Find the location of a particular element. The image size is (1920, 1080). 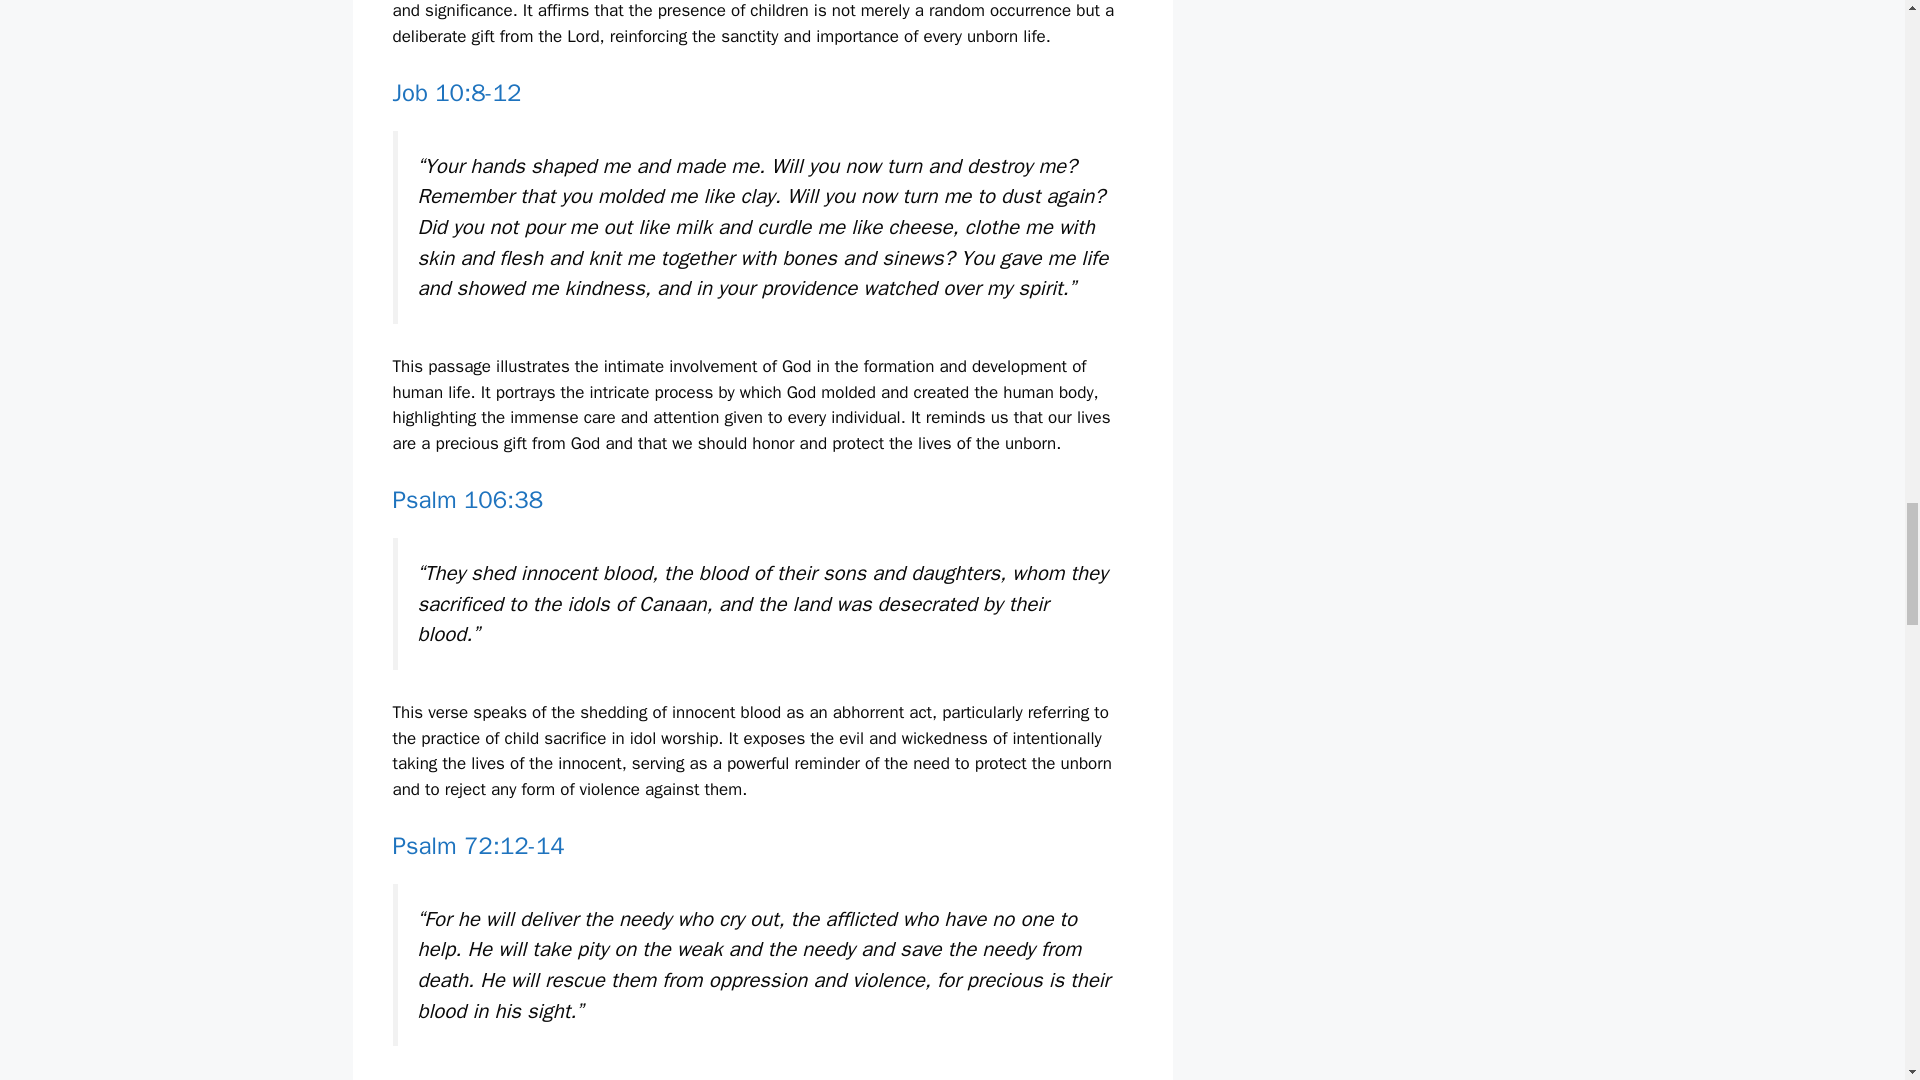

Psalm 72:12-14 is located at coordinates (478, 845).